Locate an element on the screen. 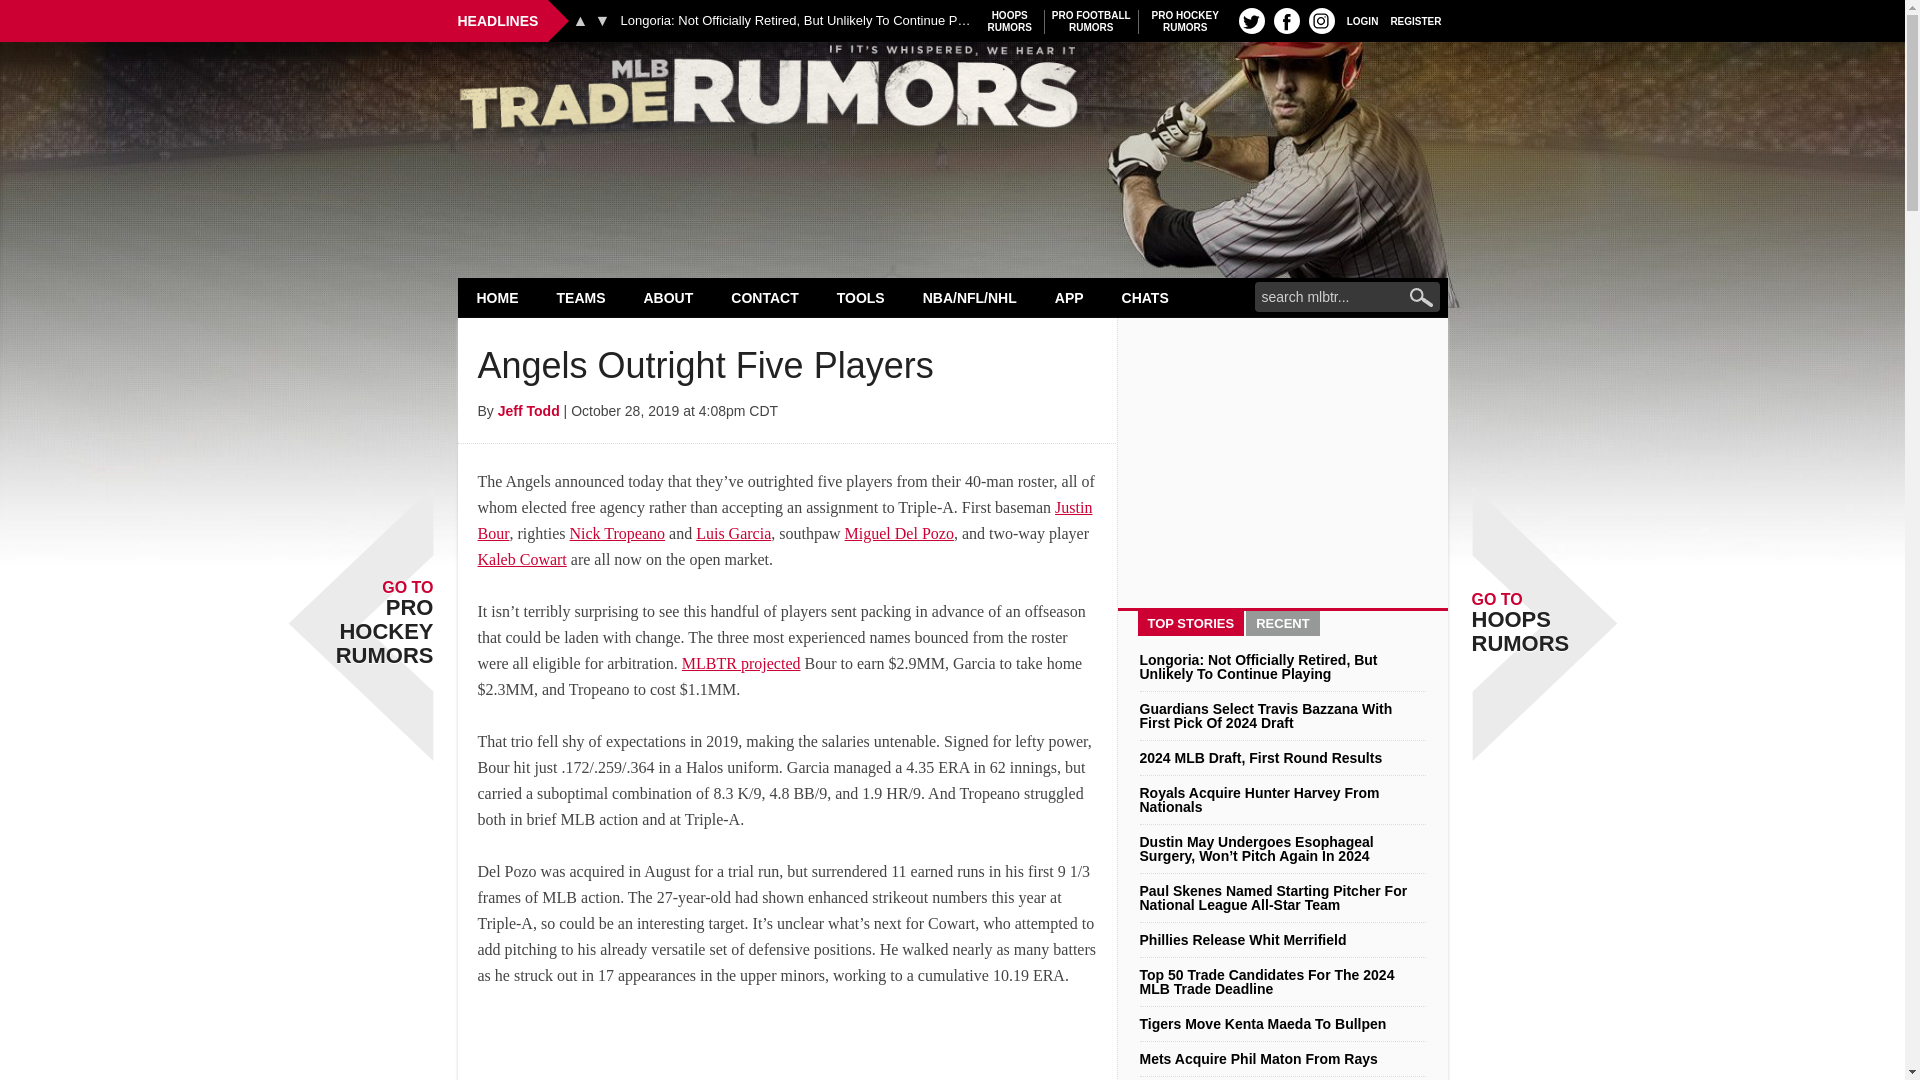 Image resolution: width=1920 pixels, height=1080 pixels. 3rd party ad content is located at coordinates (788, 1048).